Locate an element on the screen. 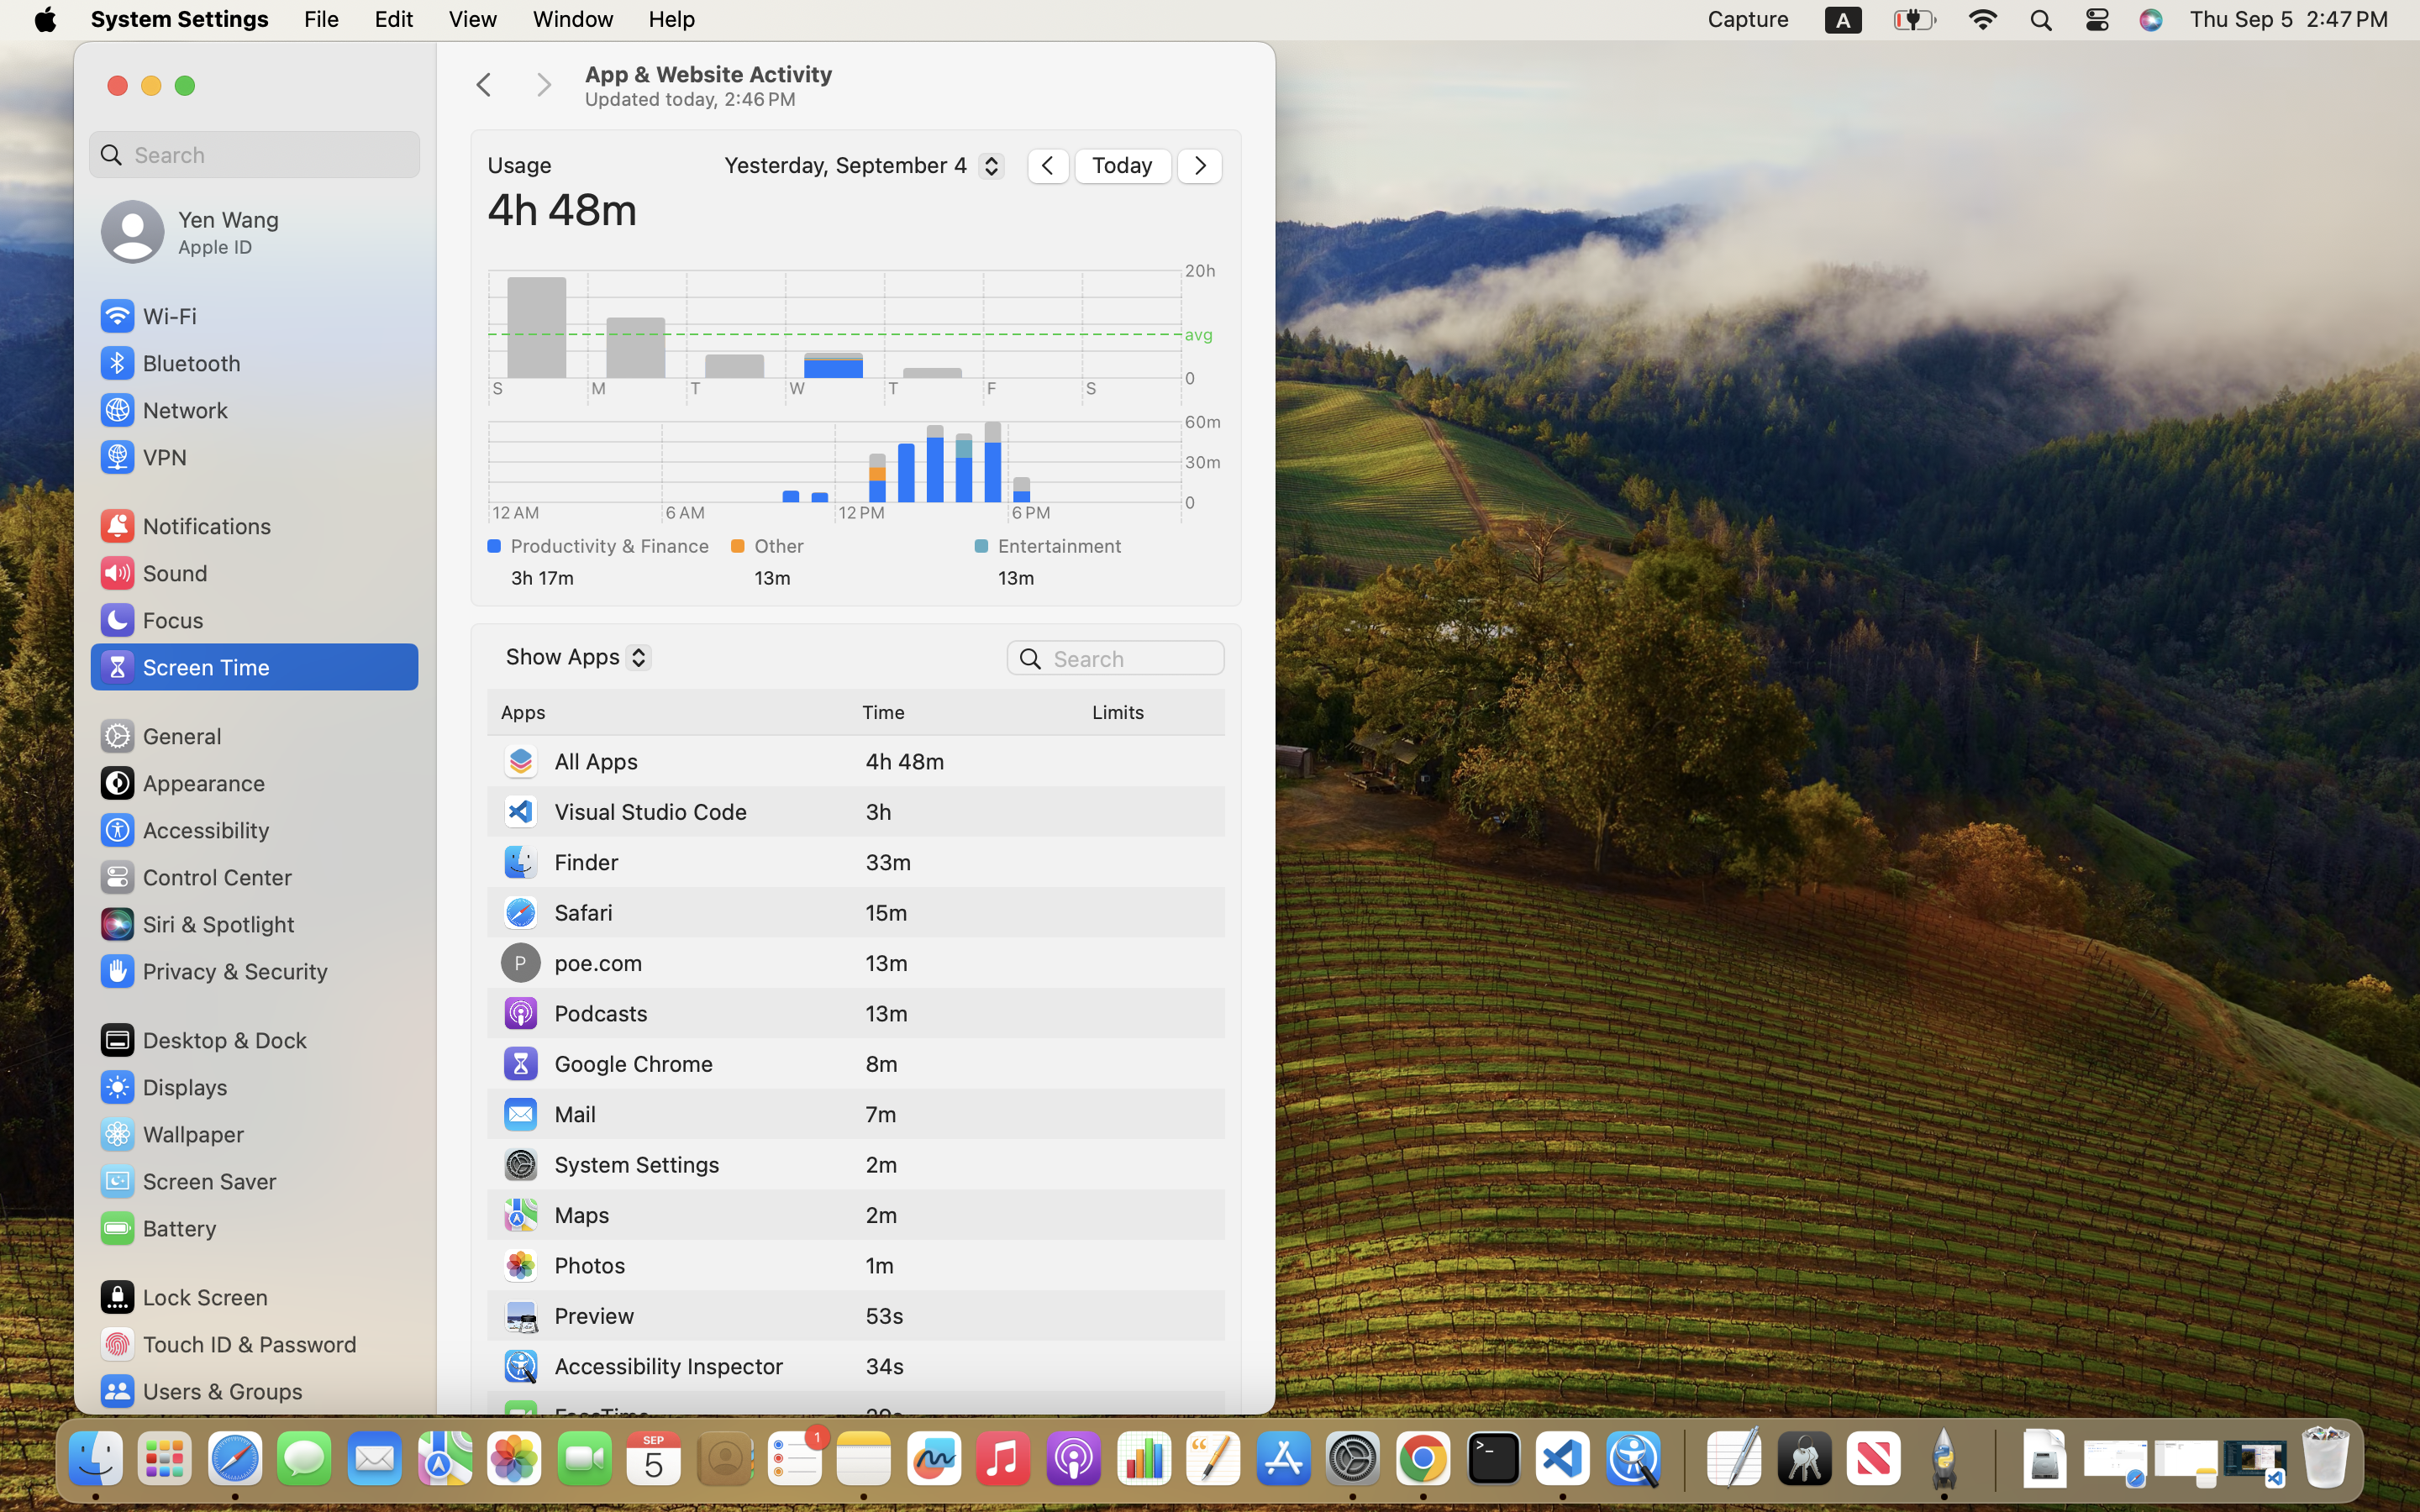 This screenshot has height=1512, width=2420. 34s is located at coordinates (885, 1366).